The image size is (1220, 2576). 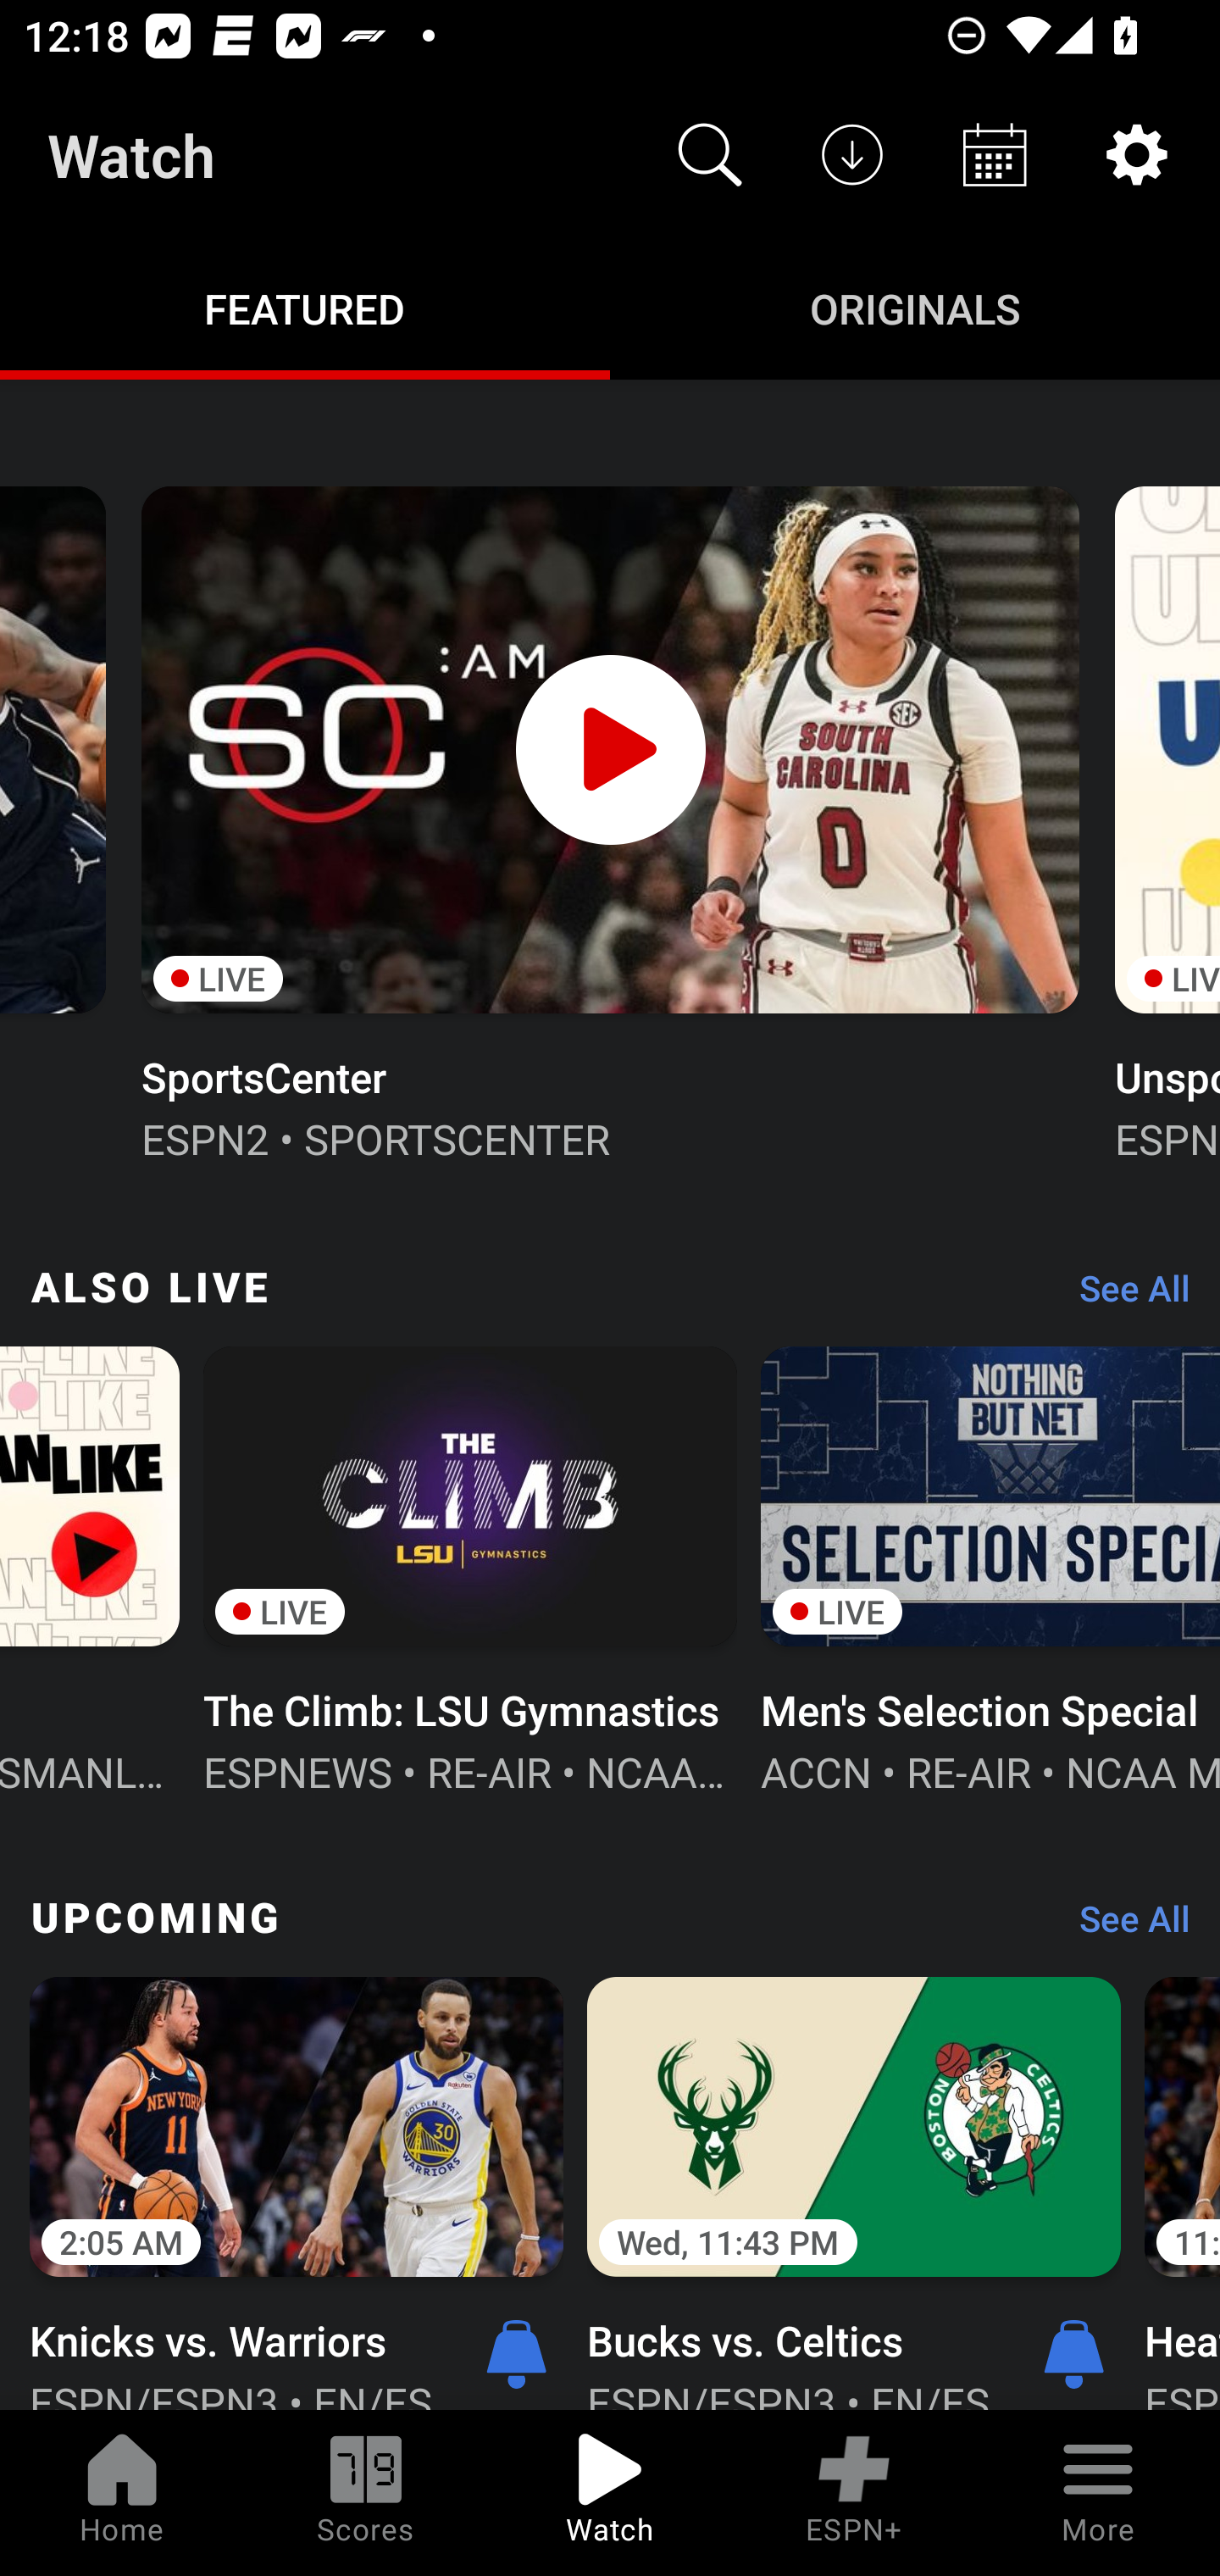 What do you see at coordinates (852, 154) in the screenshot?
I see `Downloads` at bounding box center [852, 154].